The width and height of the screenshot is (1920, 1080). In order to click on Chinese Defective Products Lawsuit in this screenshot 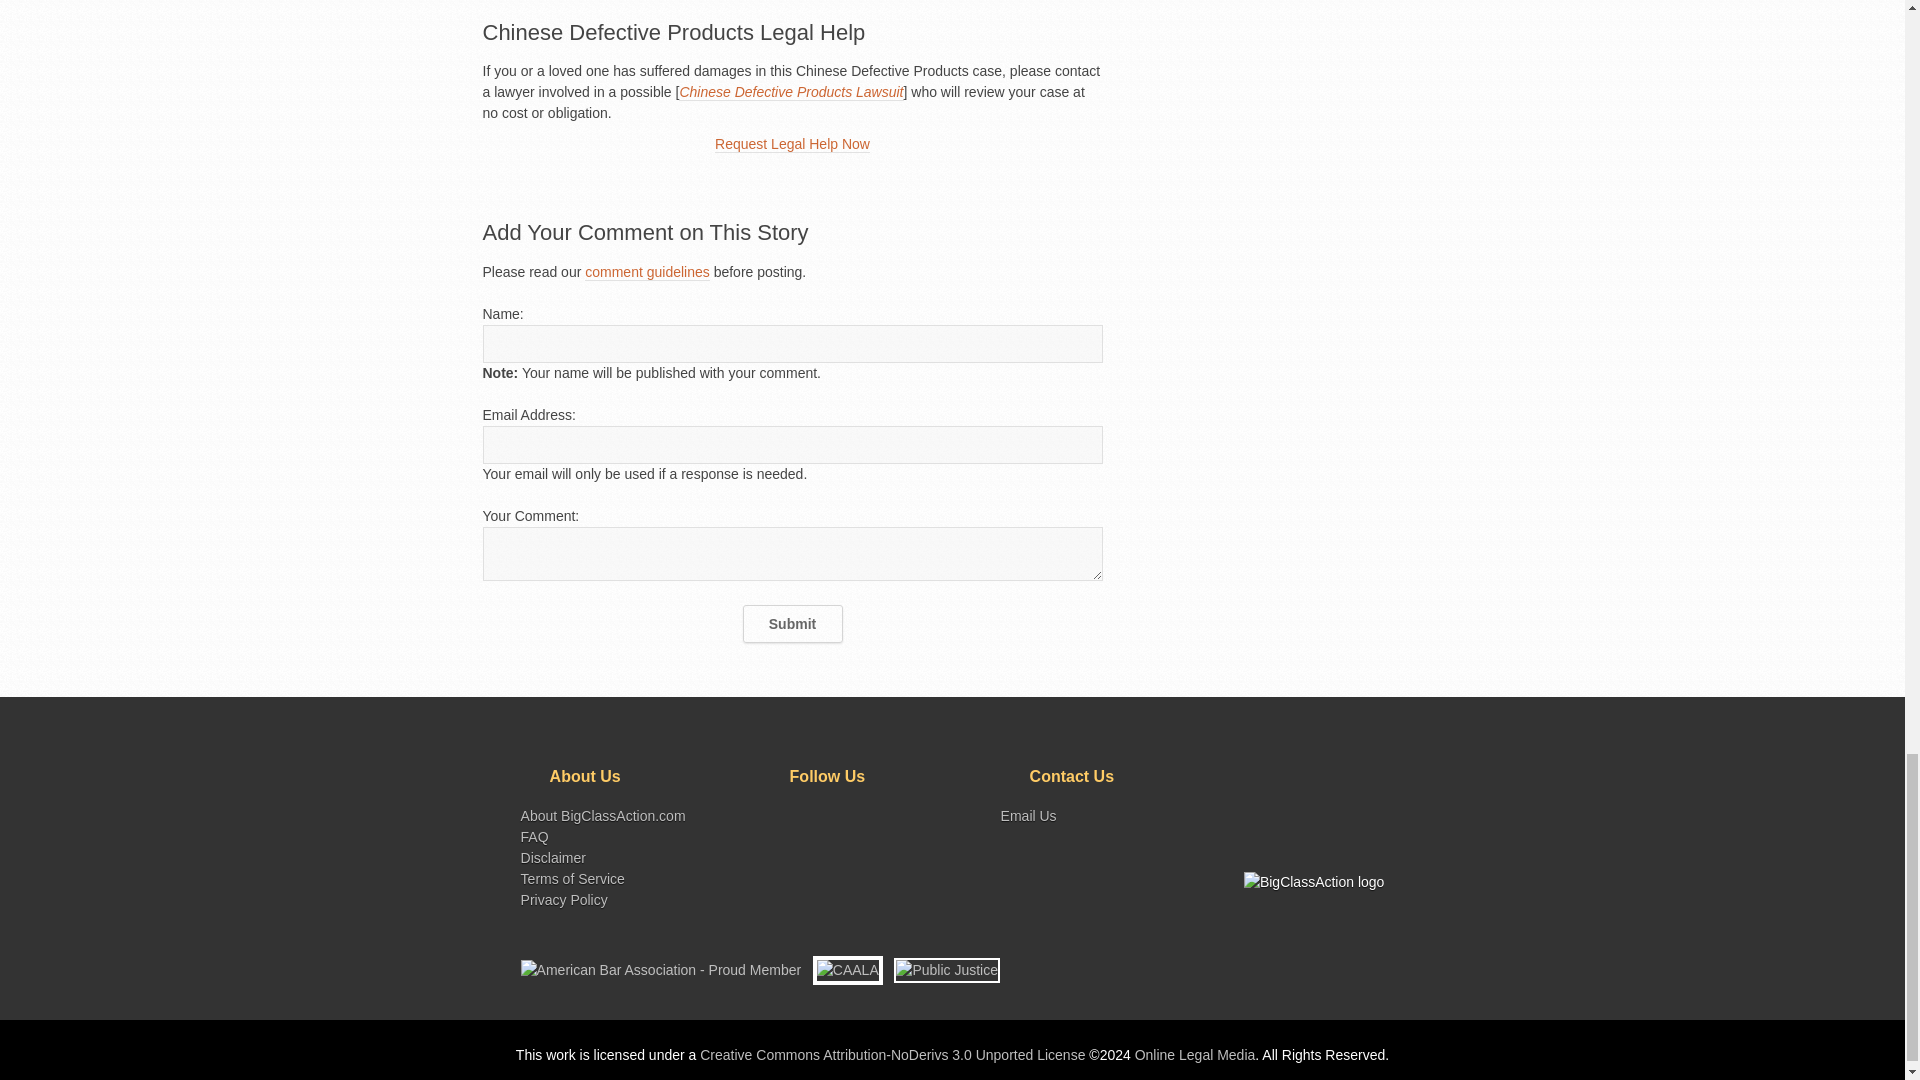, I will do `click(790, 92)`.